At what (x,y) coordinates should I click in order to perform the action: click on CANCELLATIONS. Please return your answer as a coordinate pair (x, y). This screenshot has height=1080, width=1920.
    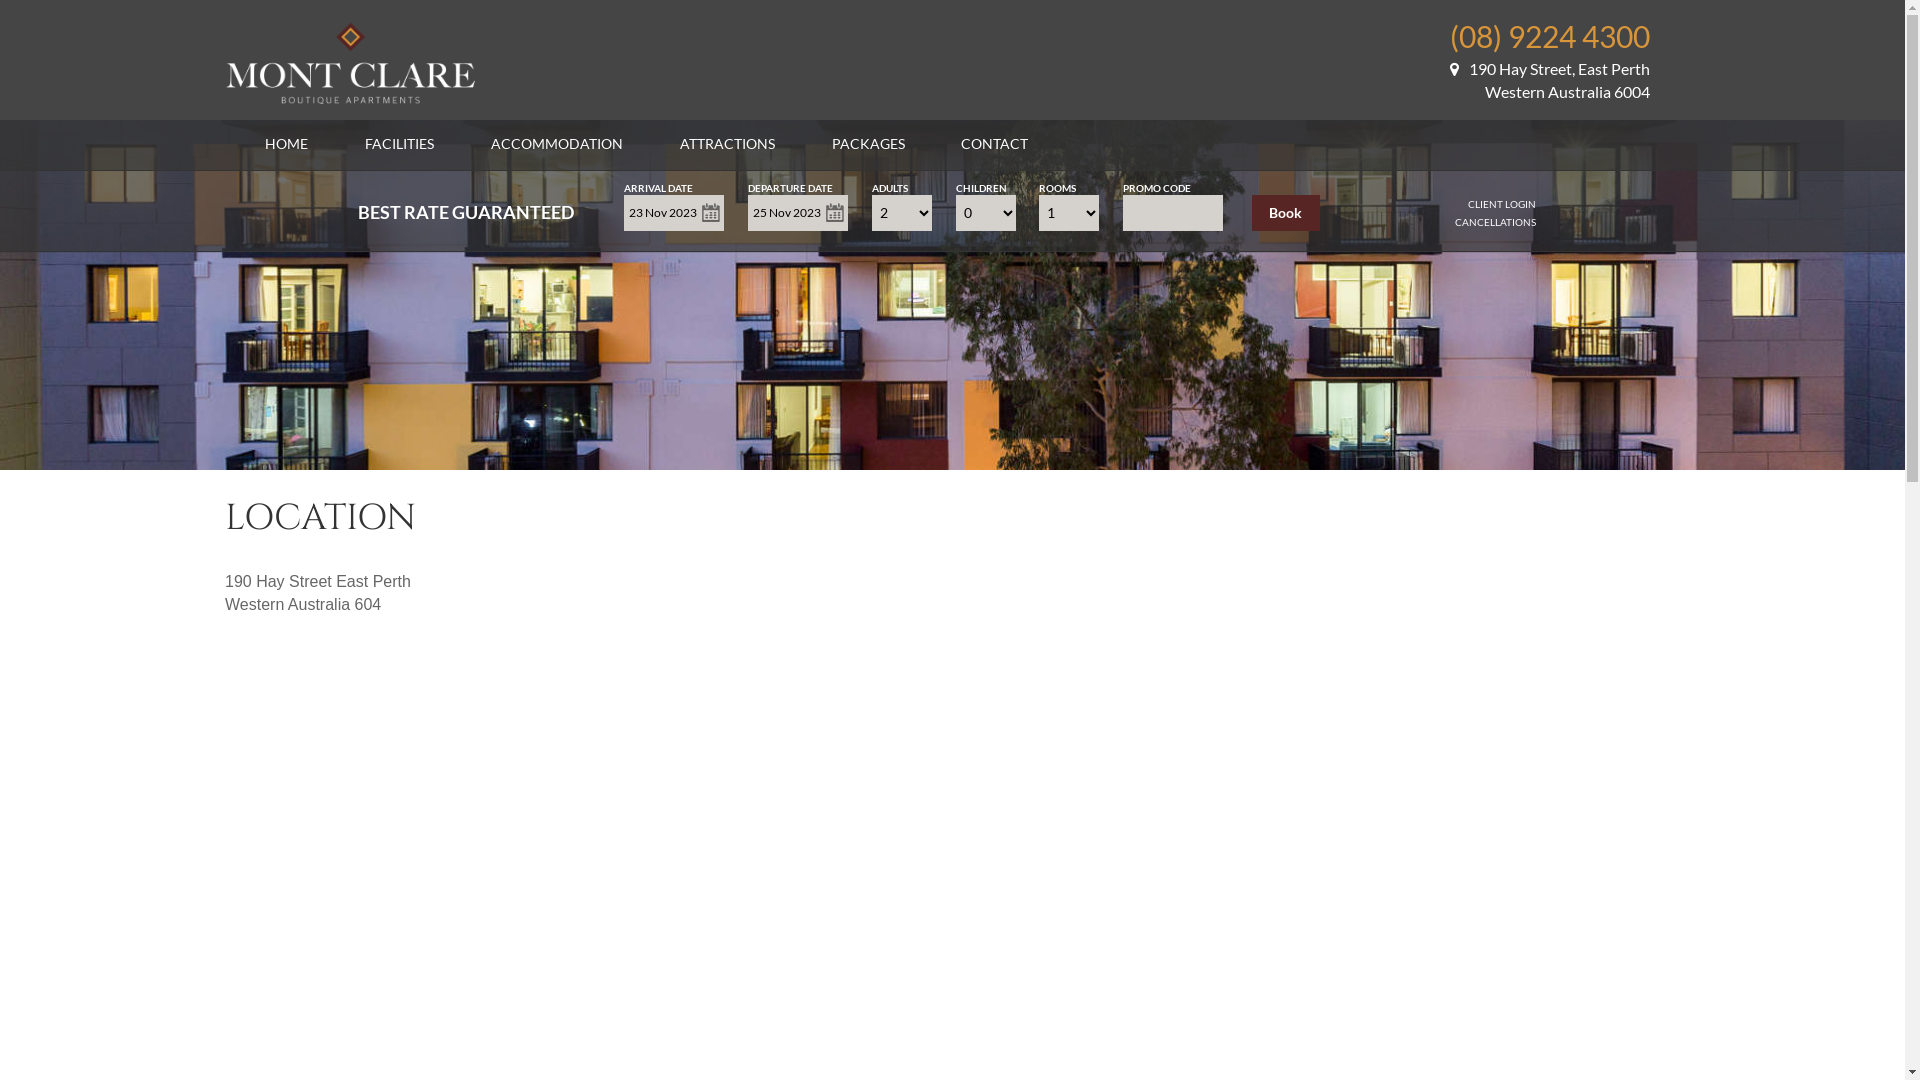
    Looking at the image, I should click on (1496, 222).